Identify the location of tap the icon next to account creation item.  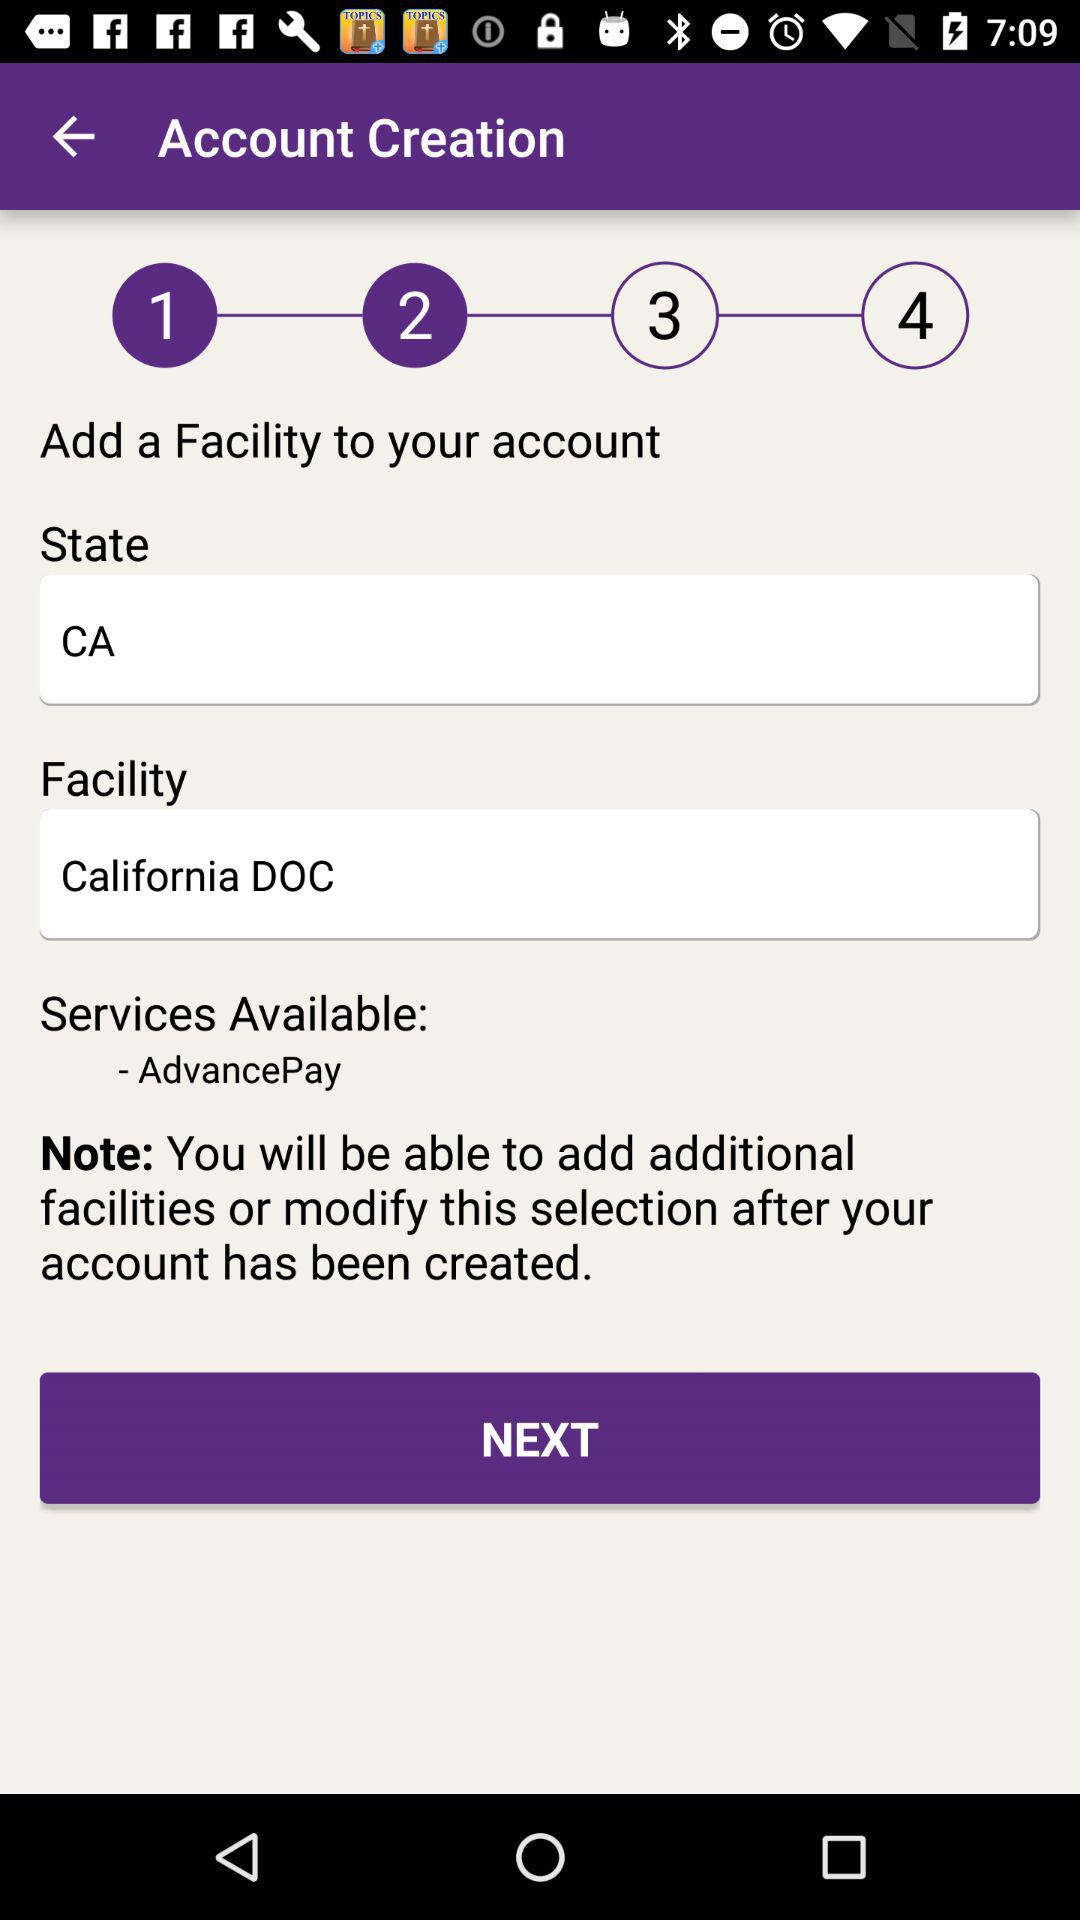
(73, 136).